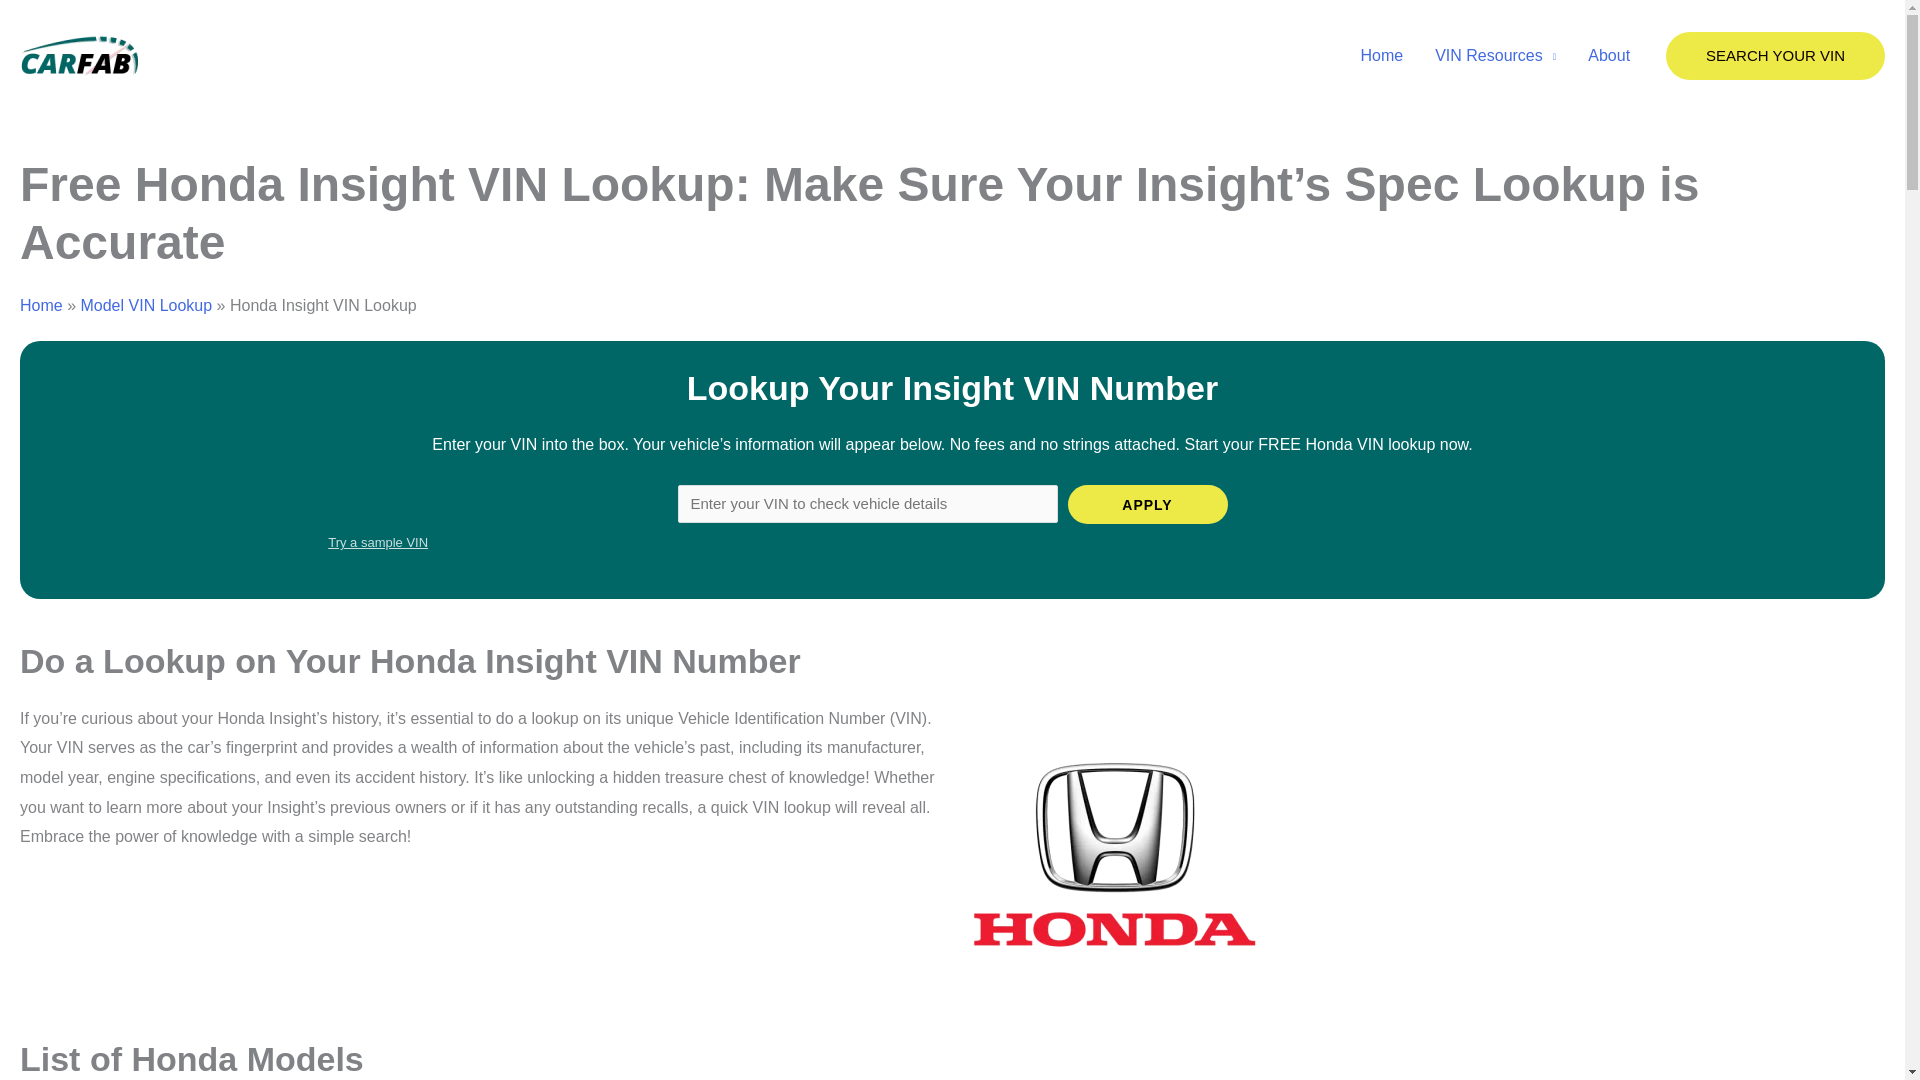  Describe the element at coordinates (41, 306) in the screenshot. I see `Home` at that location.